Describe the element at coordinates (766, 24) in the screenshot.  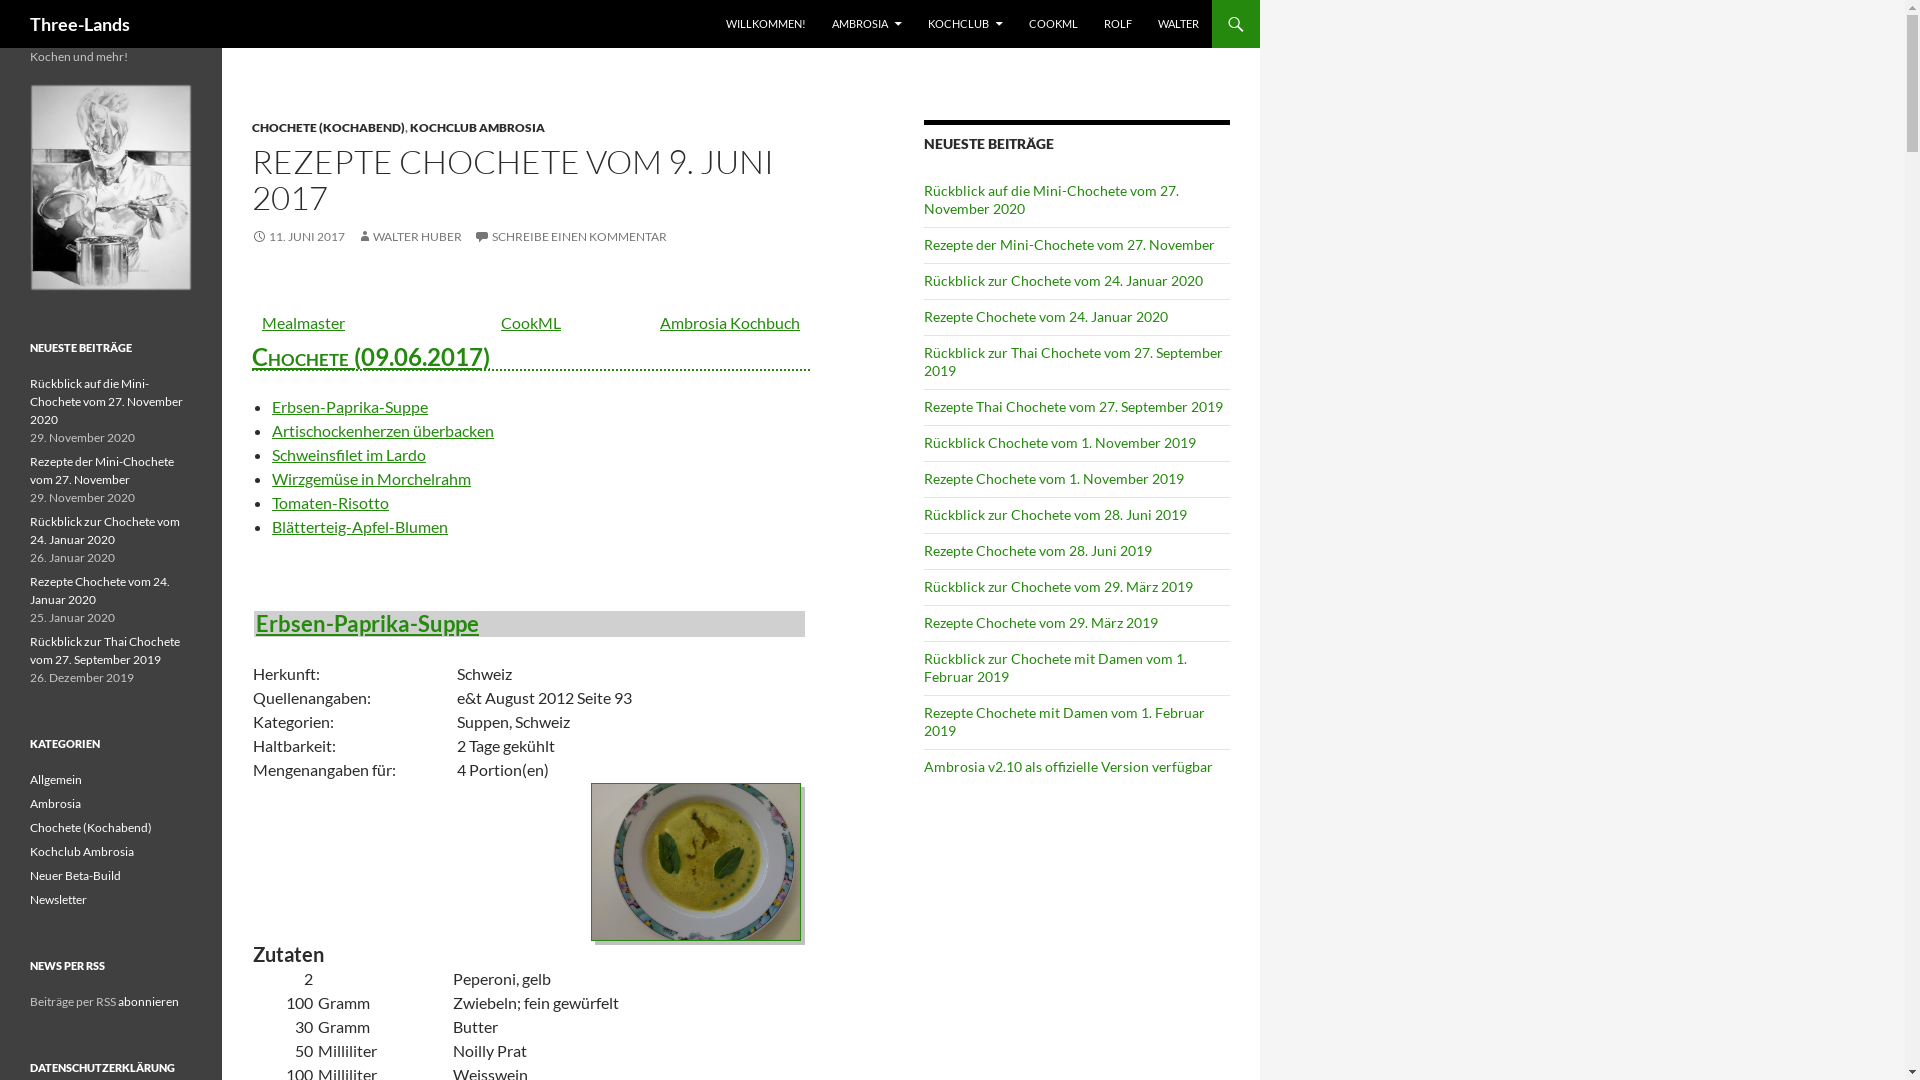
I see `WILLKOMMEN!` at that location.